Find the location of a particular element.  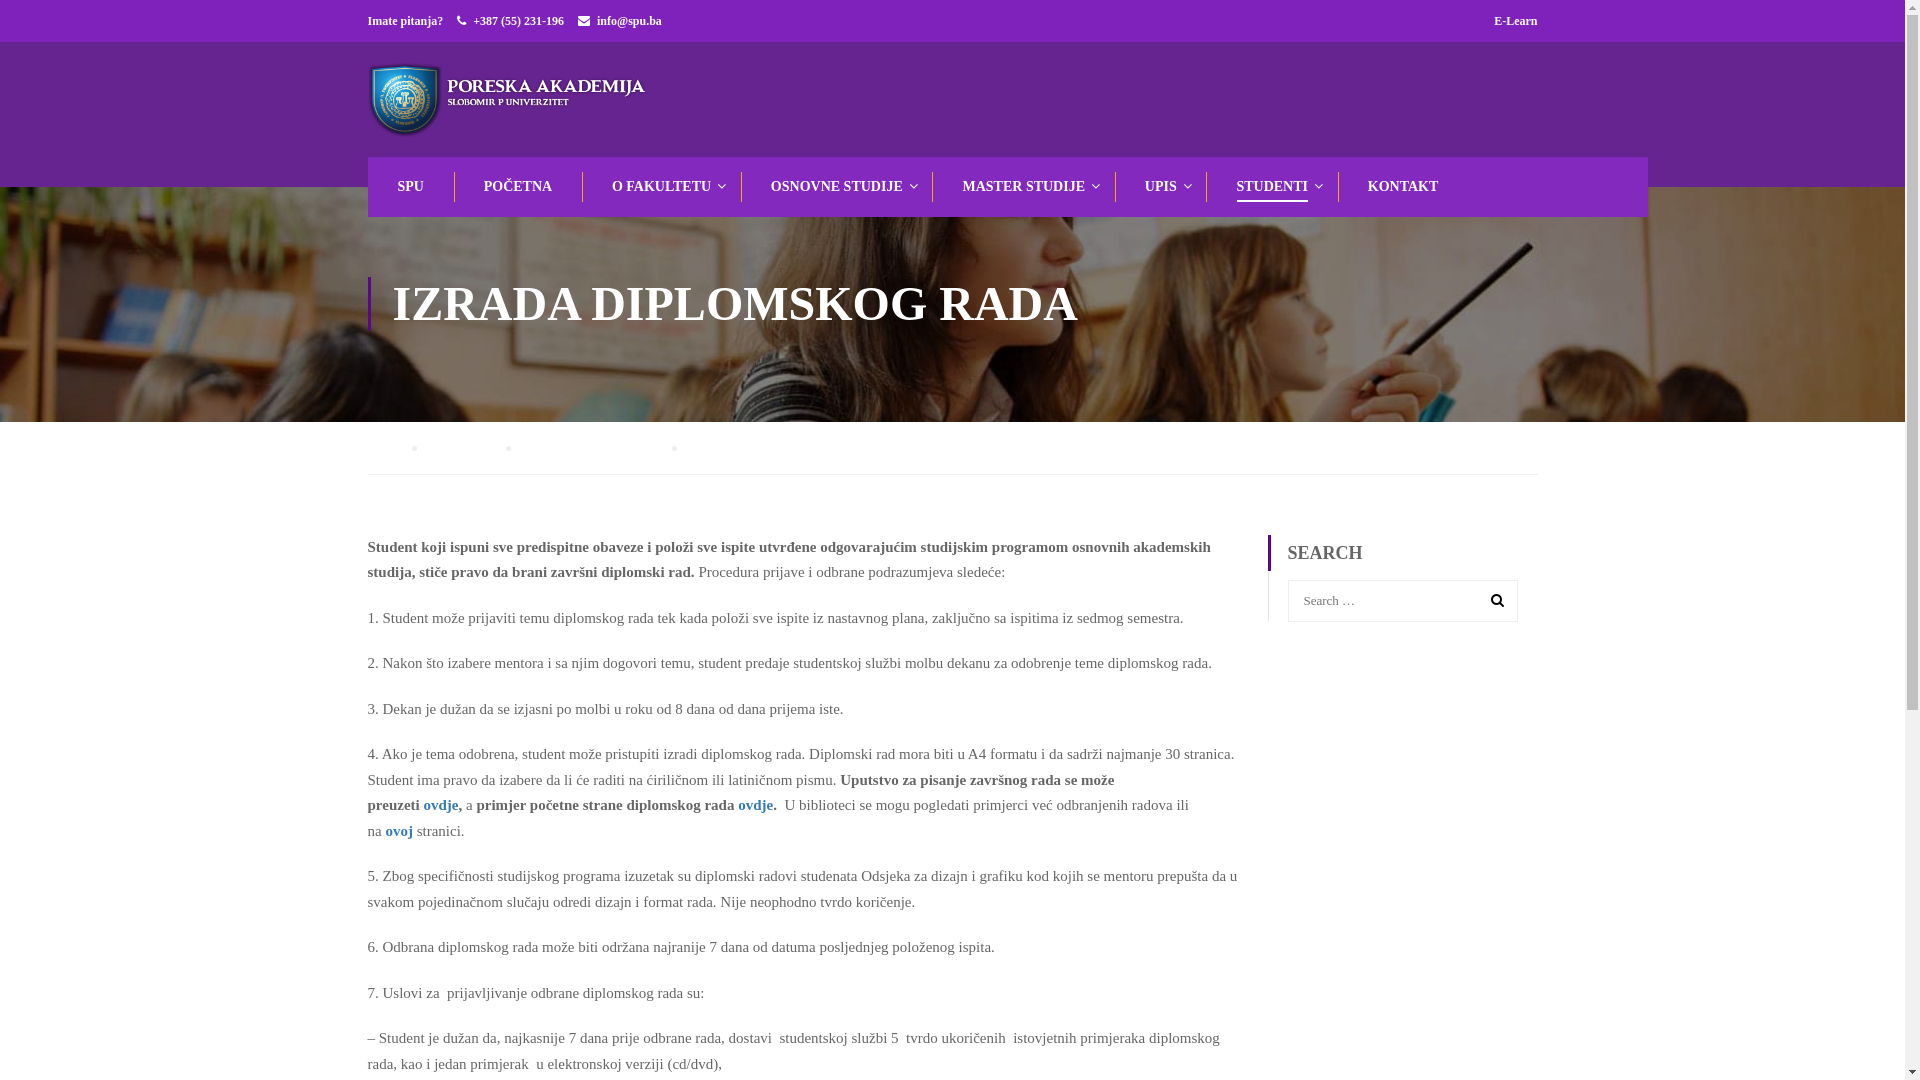

E-Learn is located at coordinates (1516, 21).